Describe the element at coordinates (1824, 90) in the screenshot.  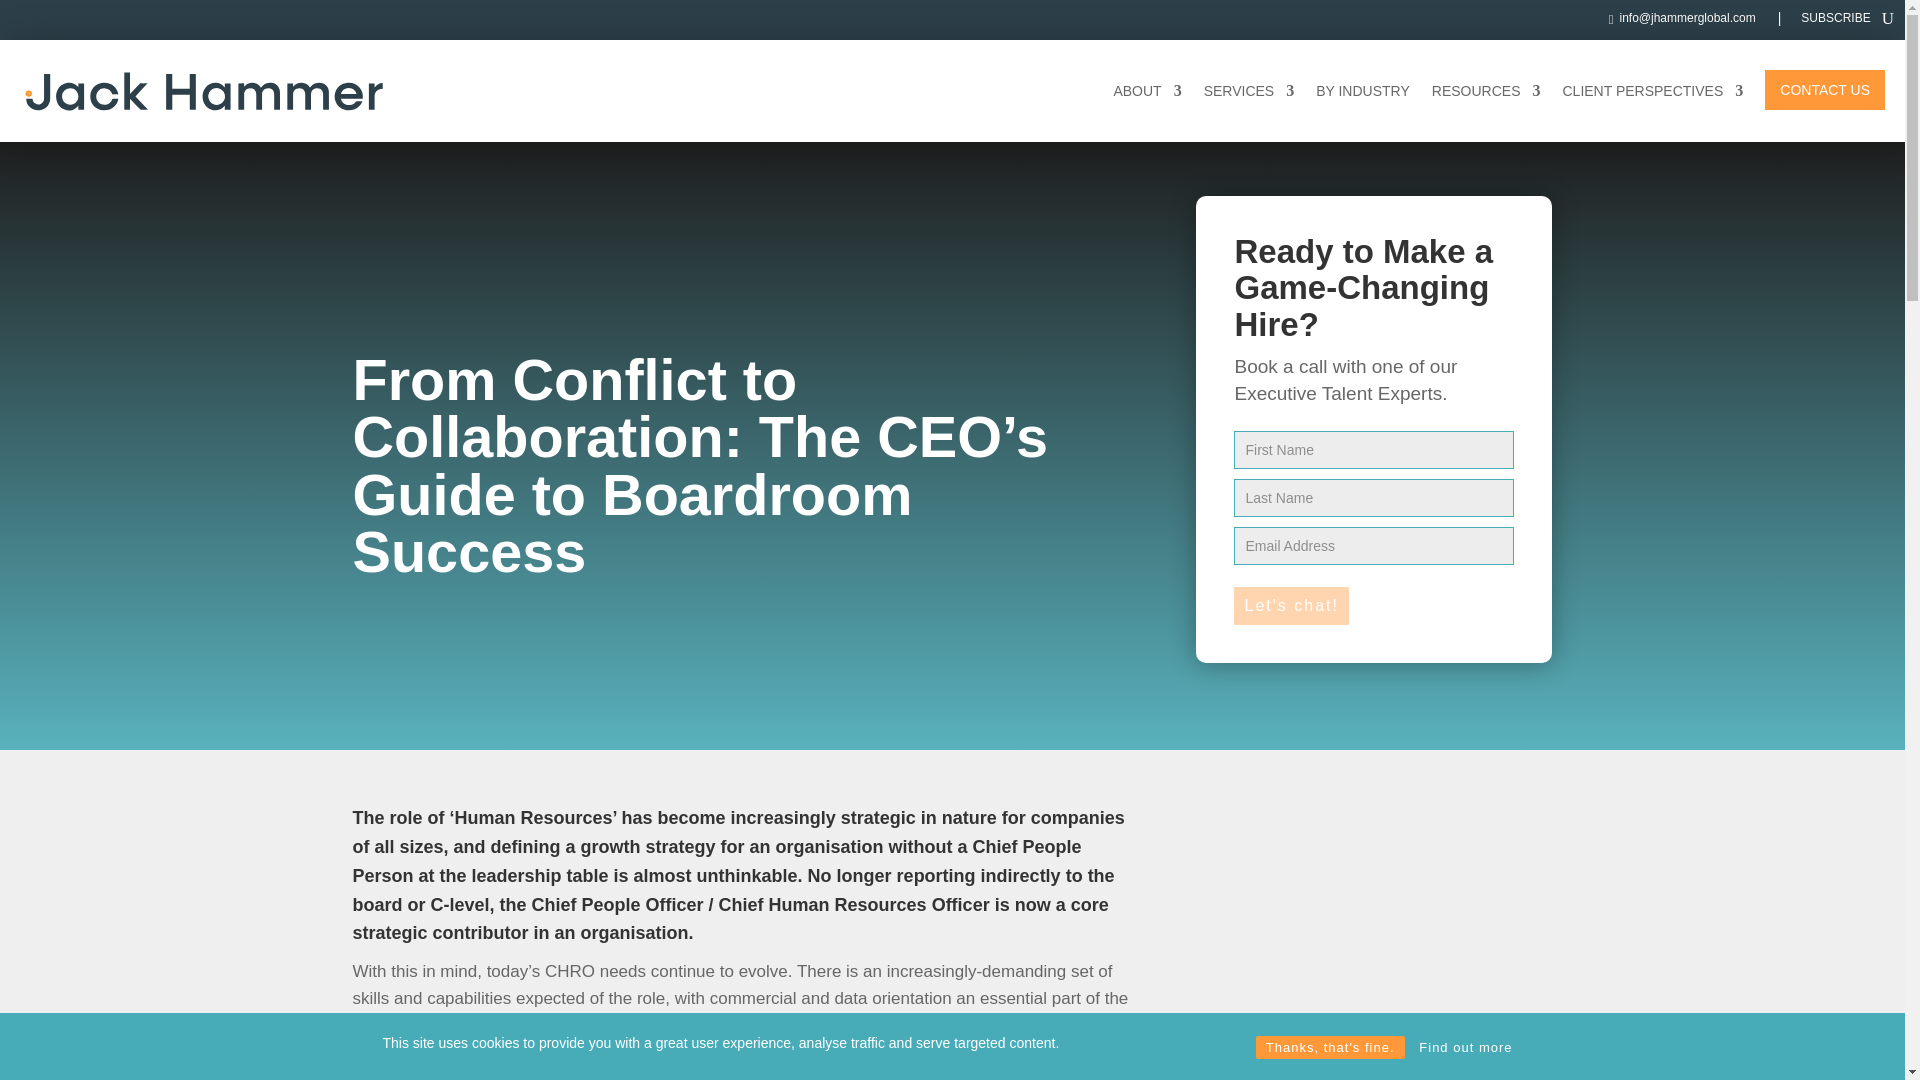
I see `CONTACT US` at that location.